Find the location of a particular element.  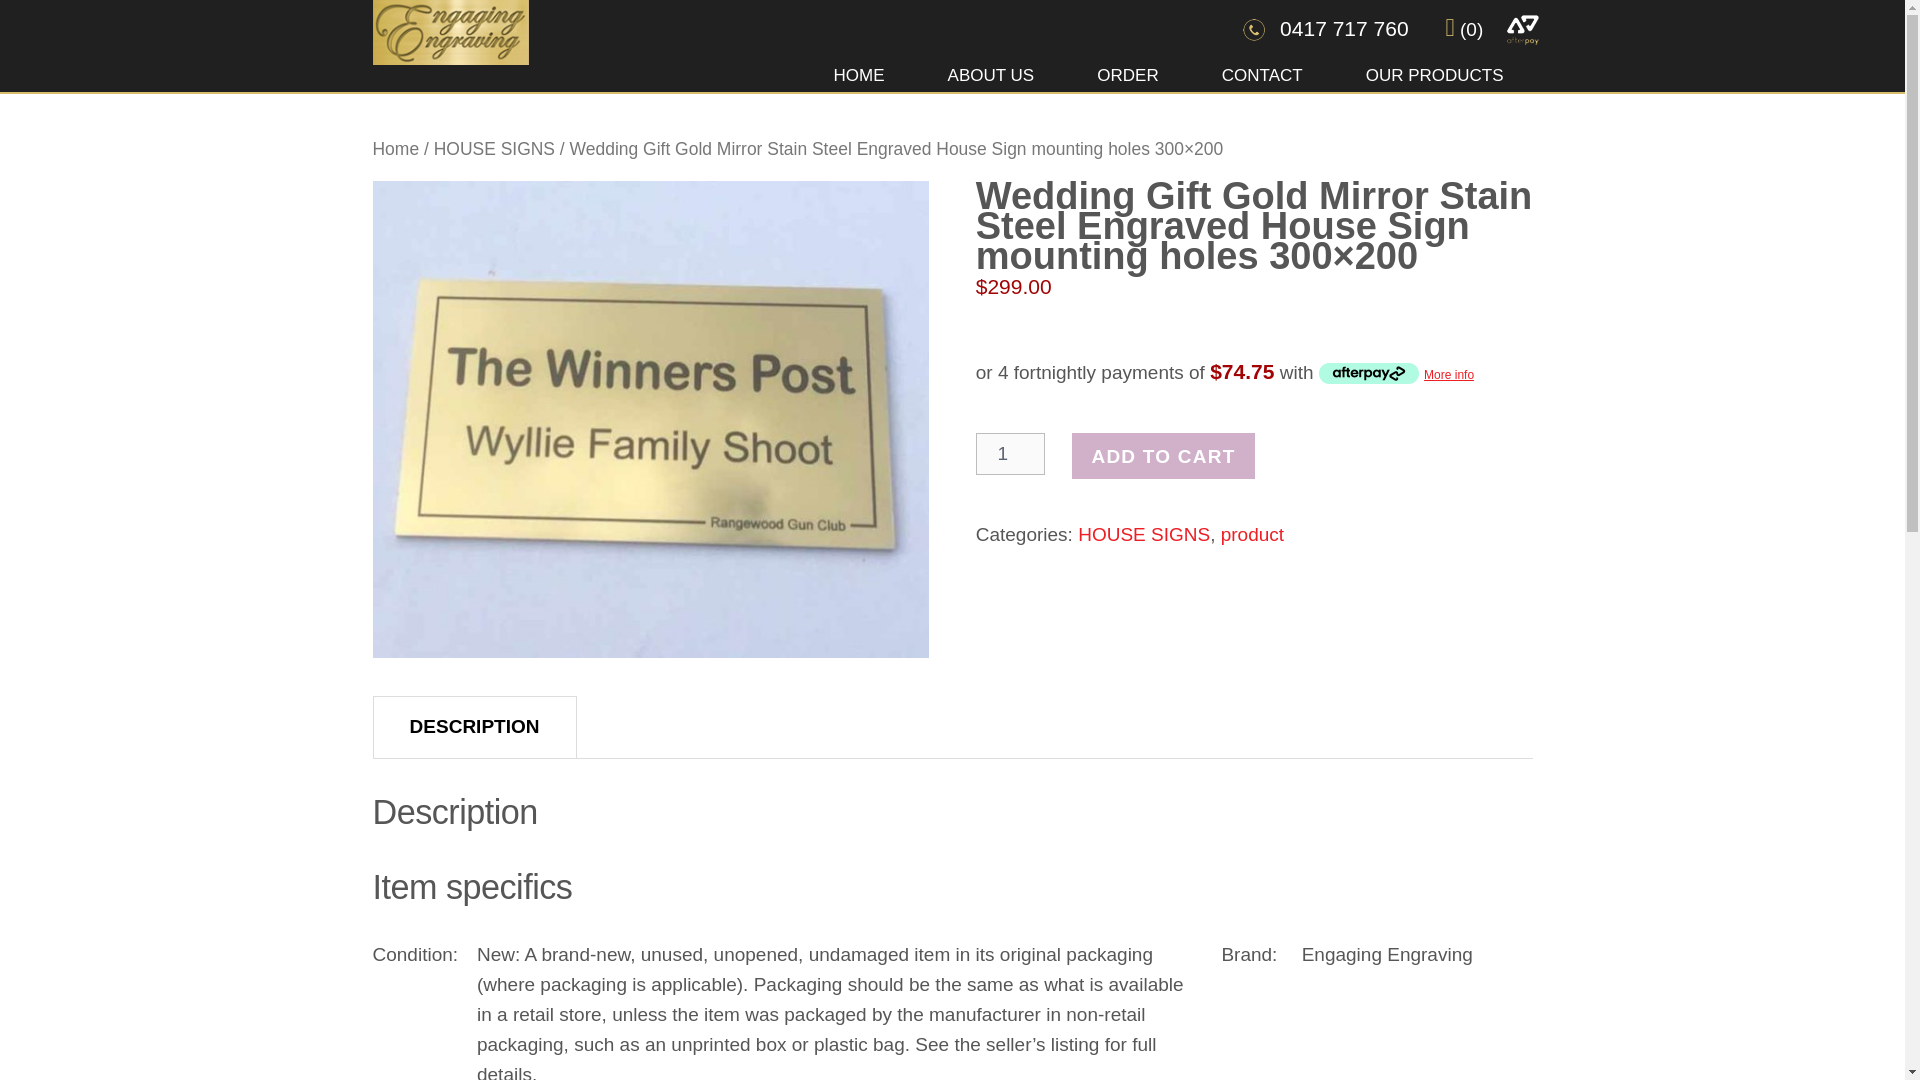

CONTACT is located at coordinates (1262, 70).